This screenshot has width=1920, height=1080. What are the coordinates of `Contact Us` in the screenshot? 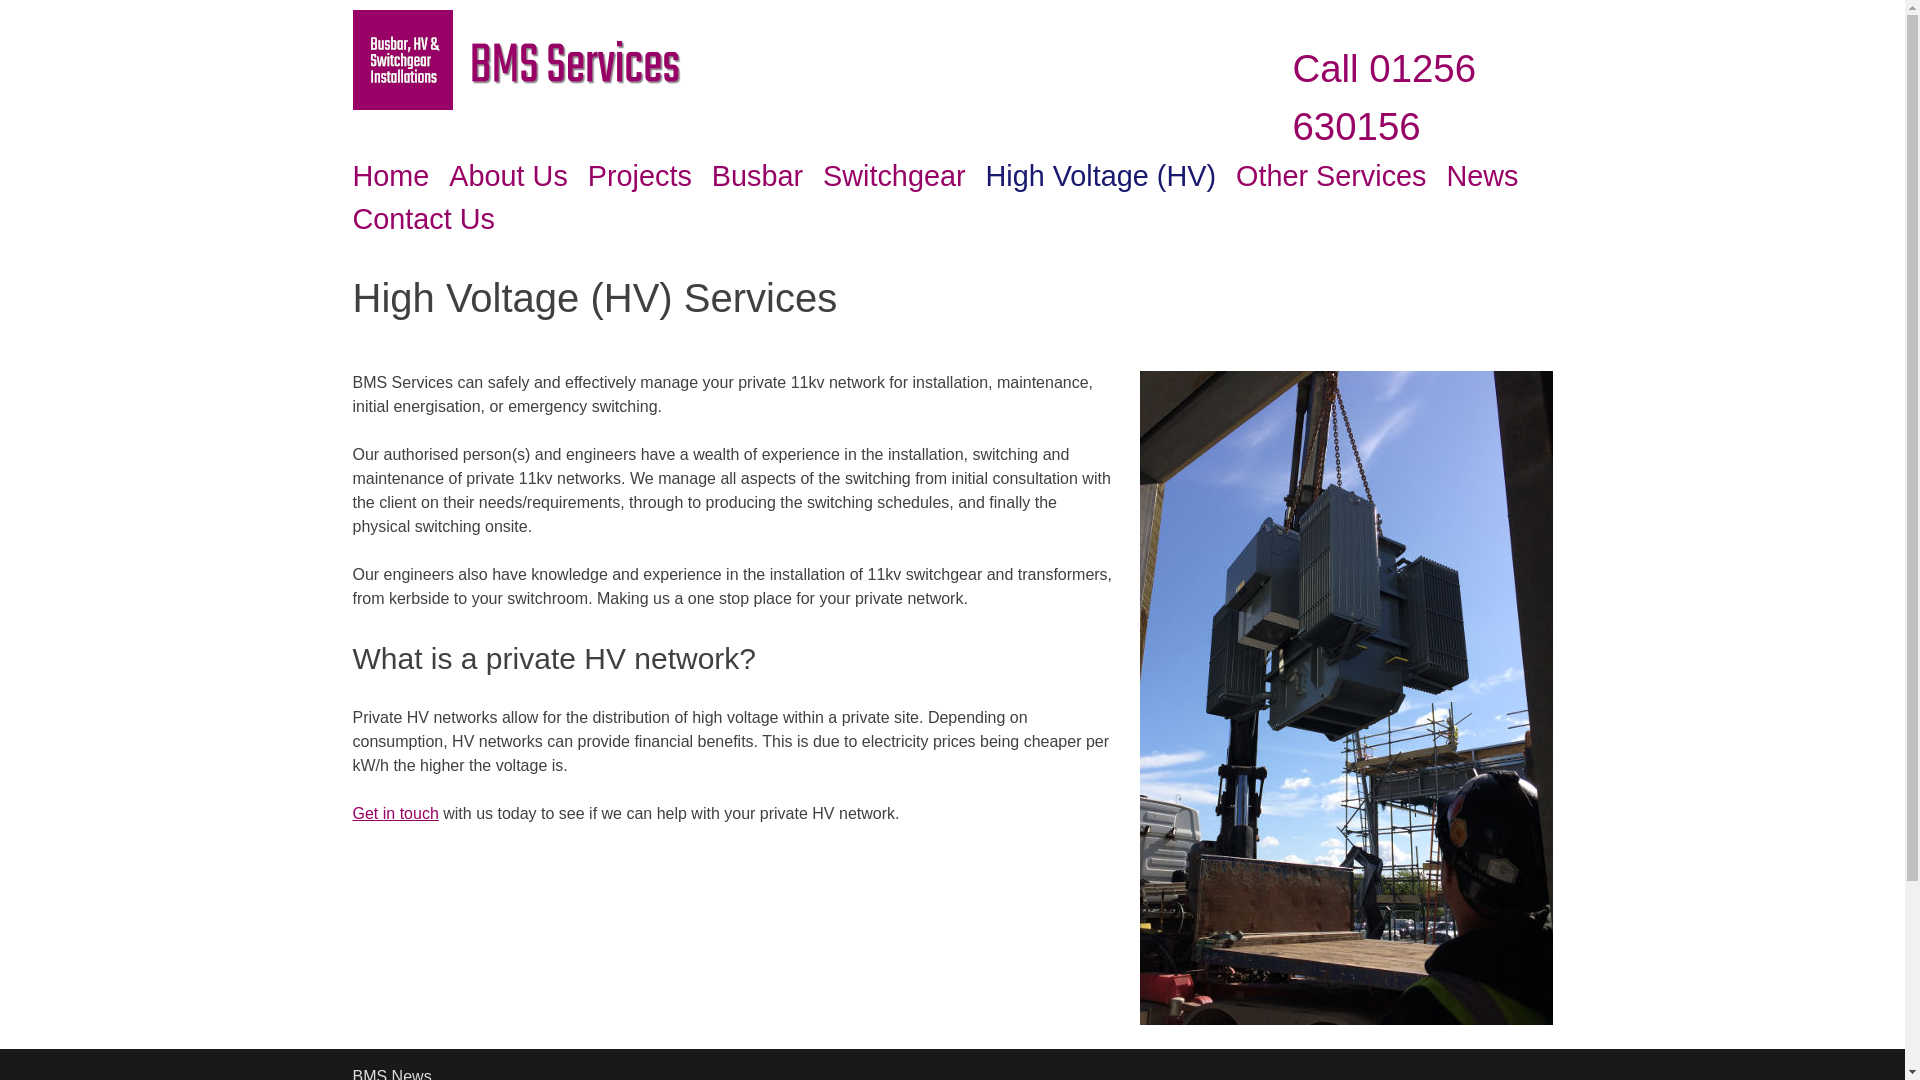 It's located at (422, 218).